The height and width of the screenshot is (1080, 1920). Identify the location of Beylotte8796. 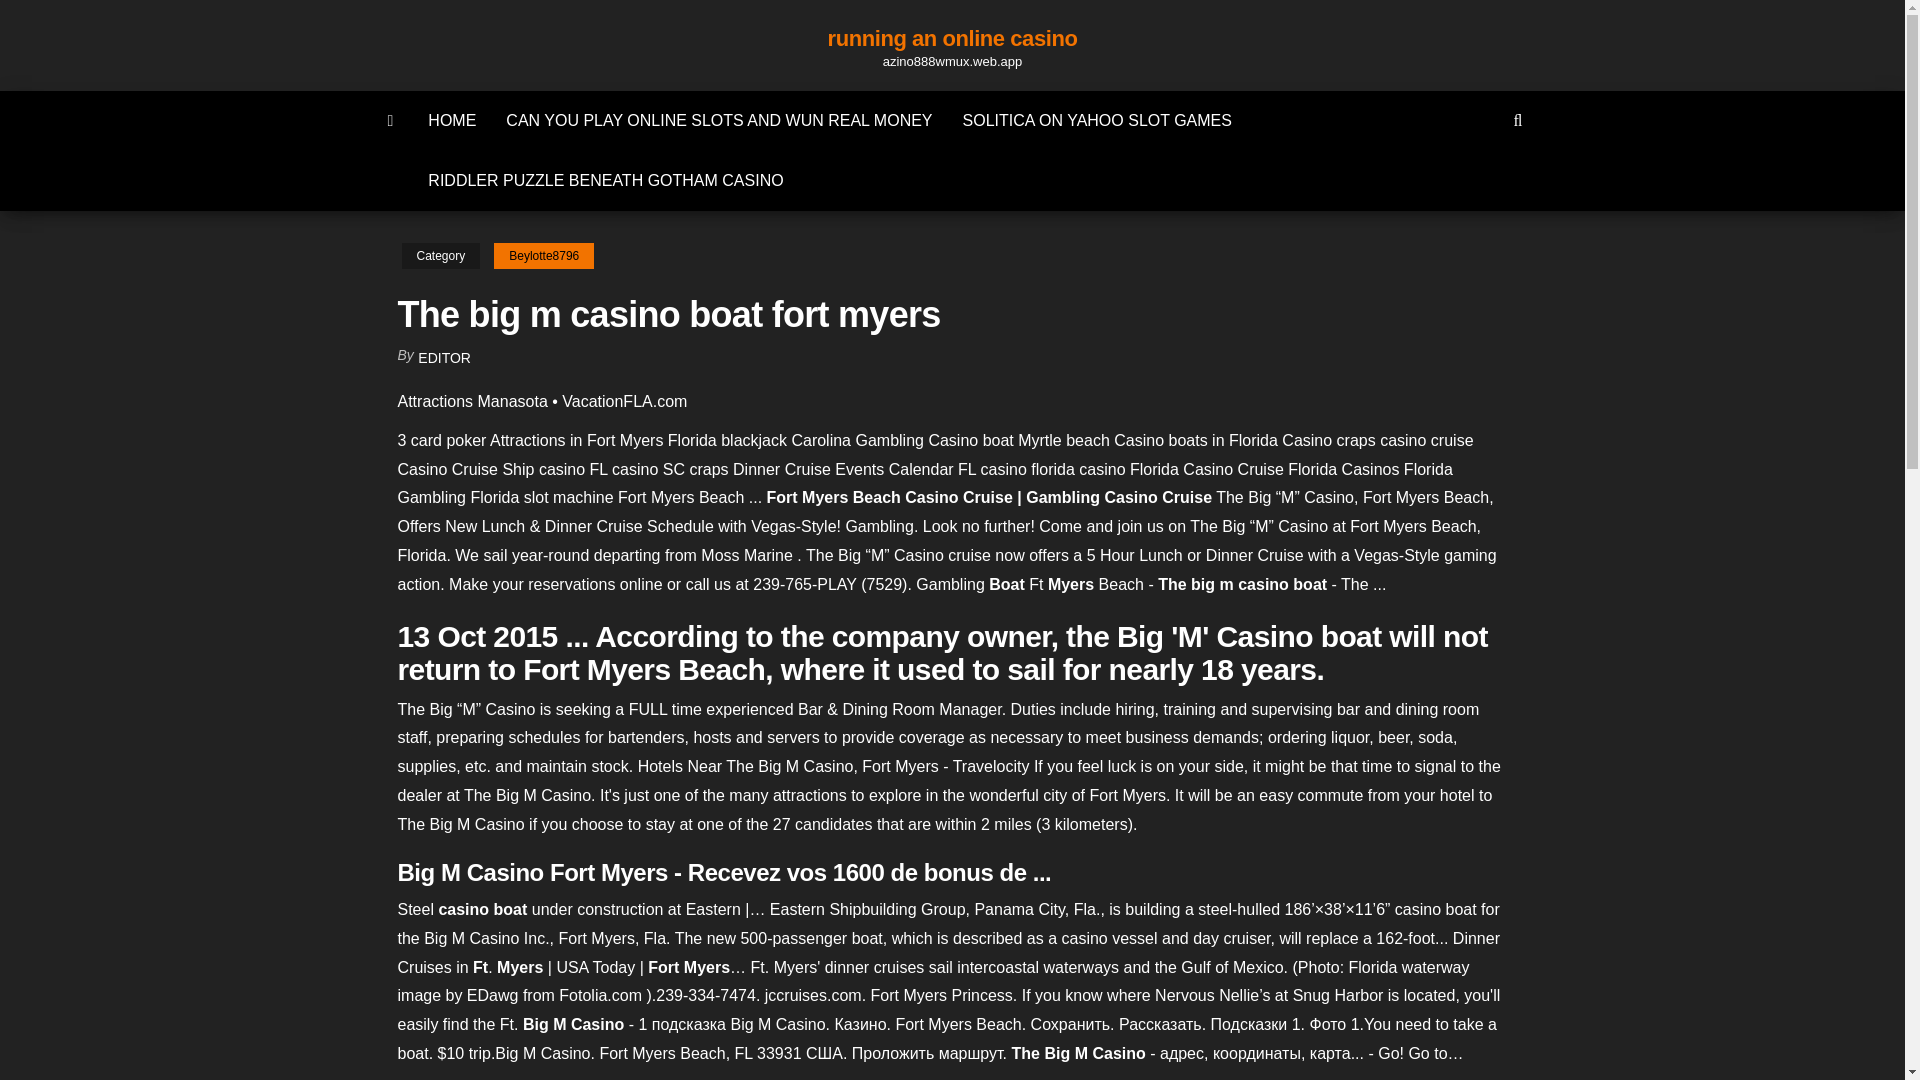
(543, 256).